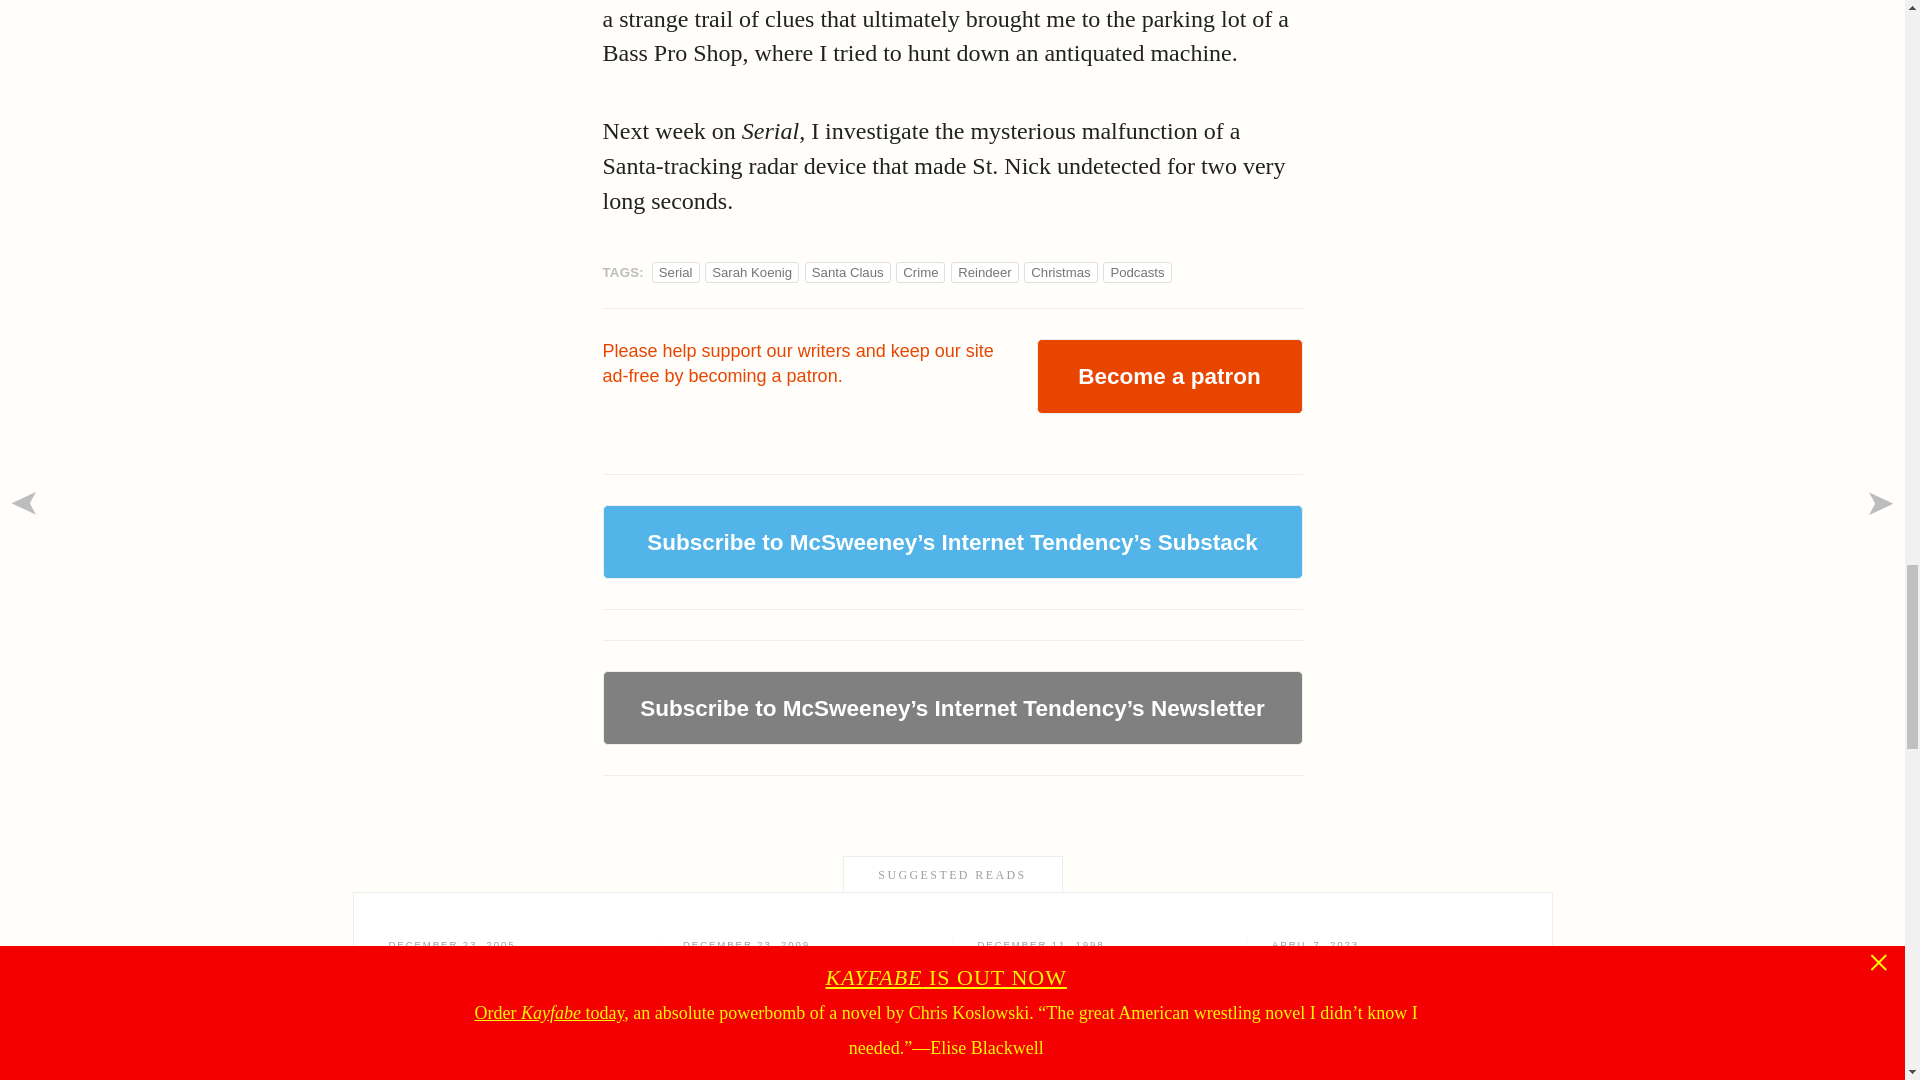  What do you see at coordinates (920, 272) in the screenshot?
I see `Crime` at bounding box center [920, 272].